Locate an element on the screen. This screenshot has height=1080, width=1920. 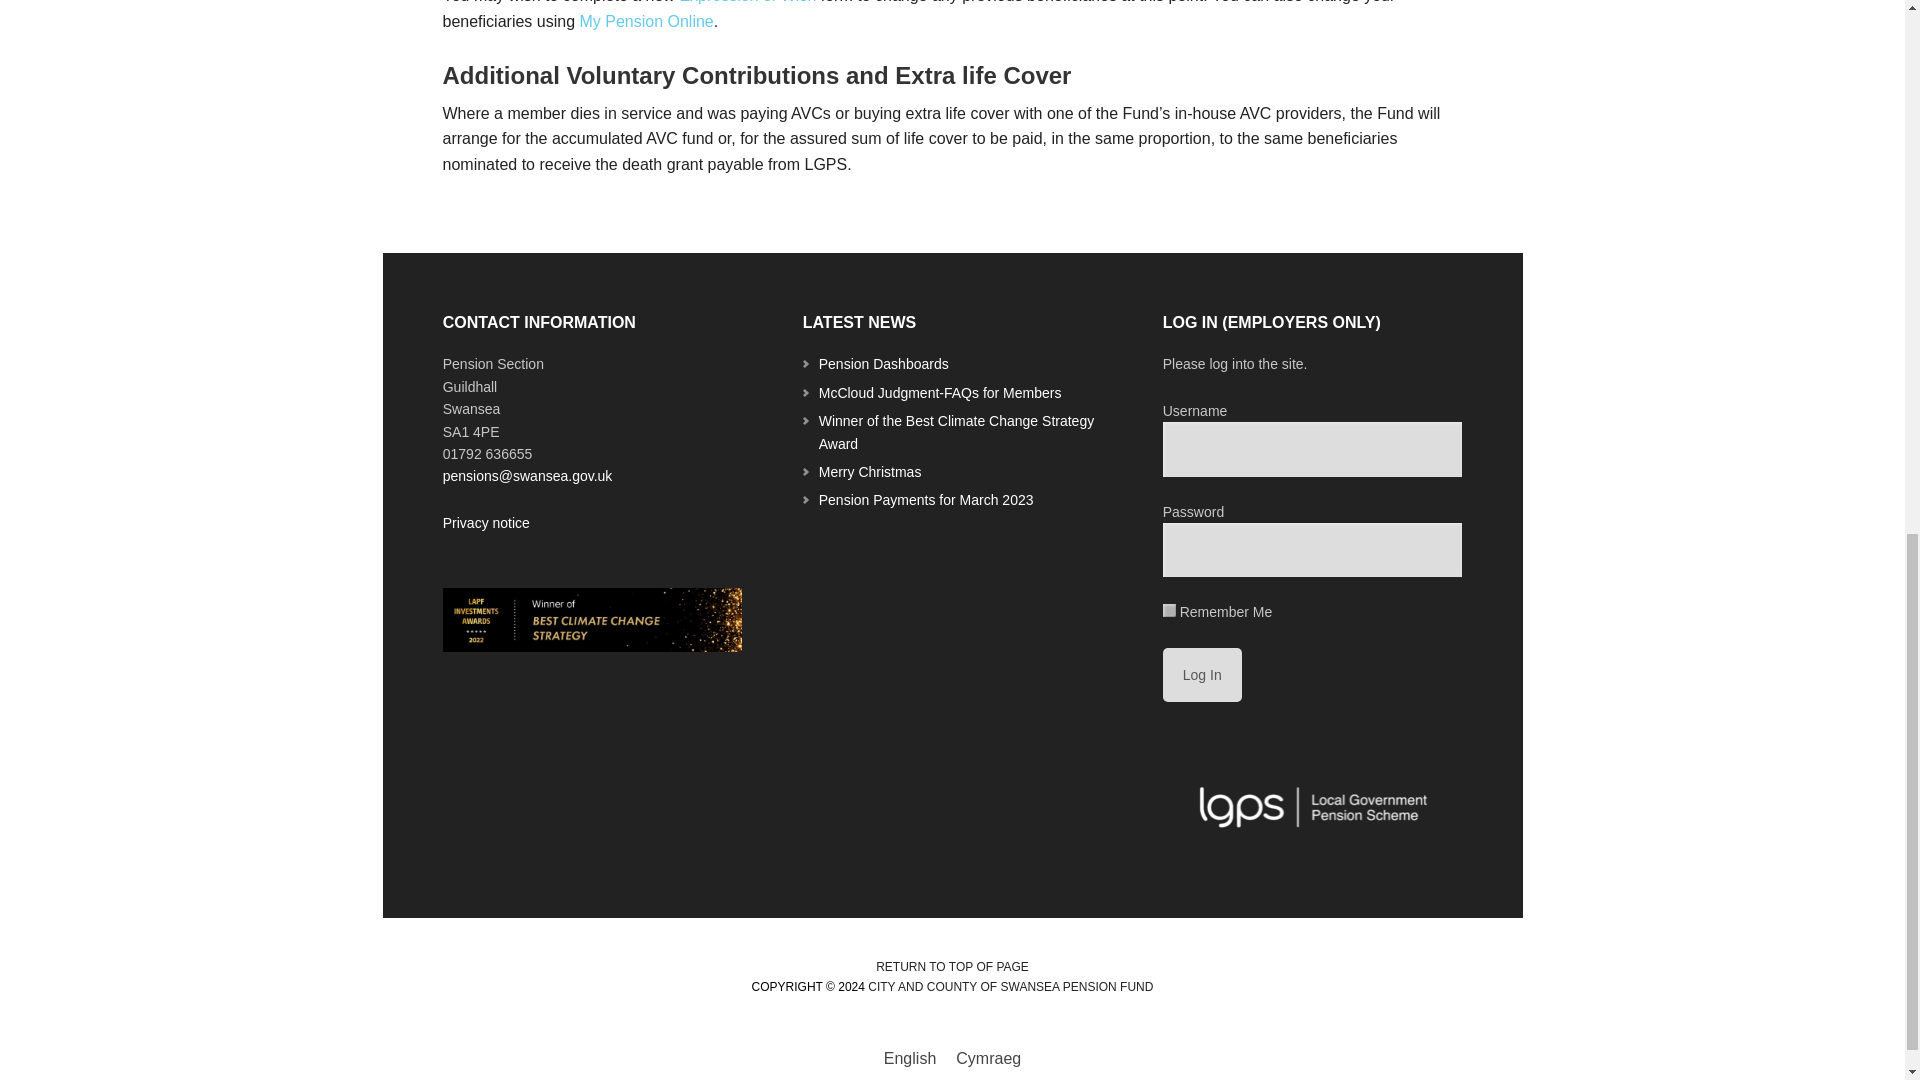
City and County of Swansea Pension Fund is located at coordinates (1010, 986).